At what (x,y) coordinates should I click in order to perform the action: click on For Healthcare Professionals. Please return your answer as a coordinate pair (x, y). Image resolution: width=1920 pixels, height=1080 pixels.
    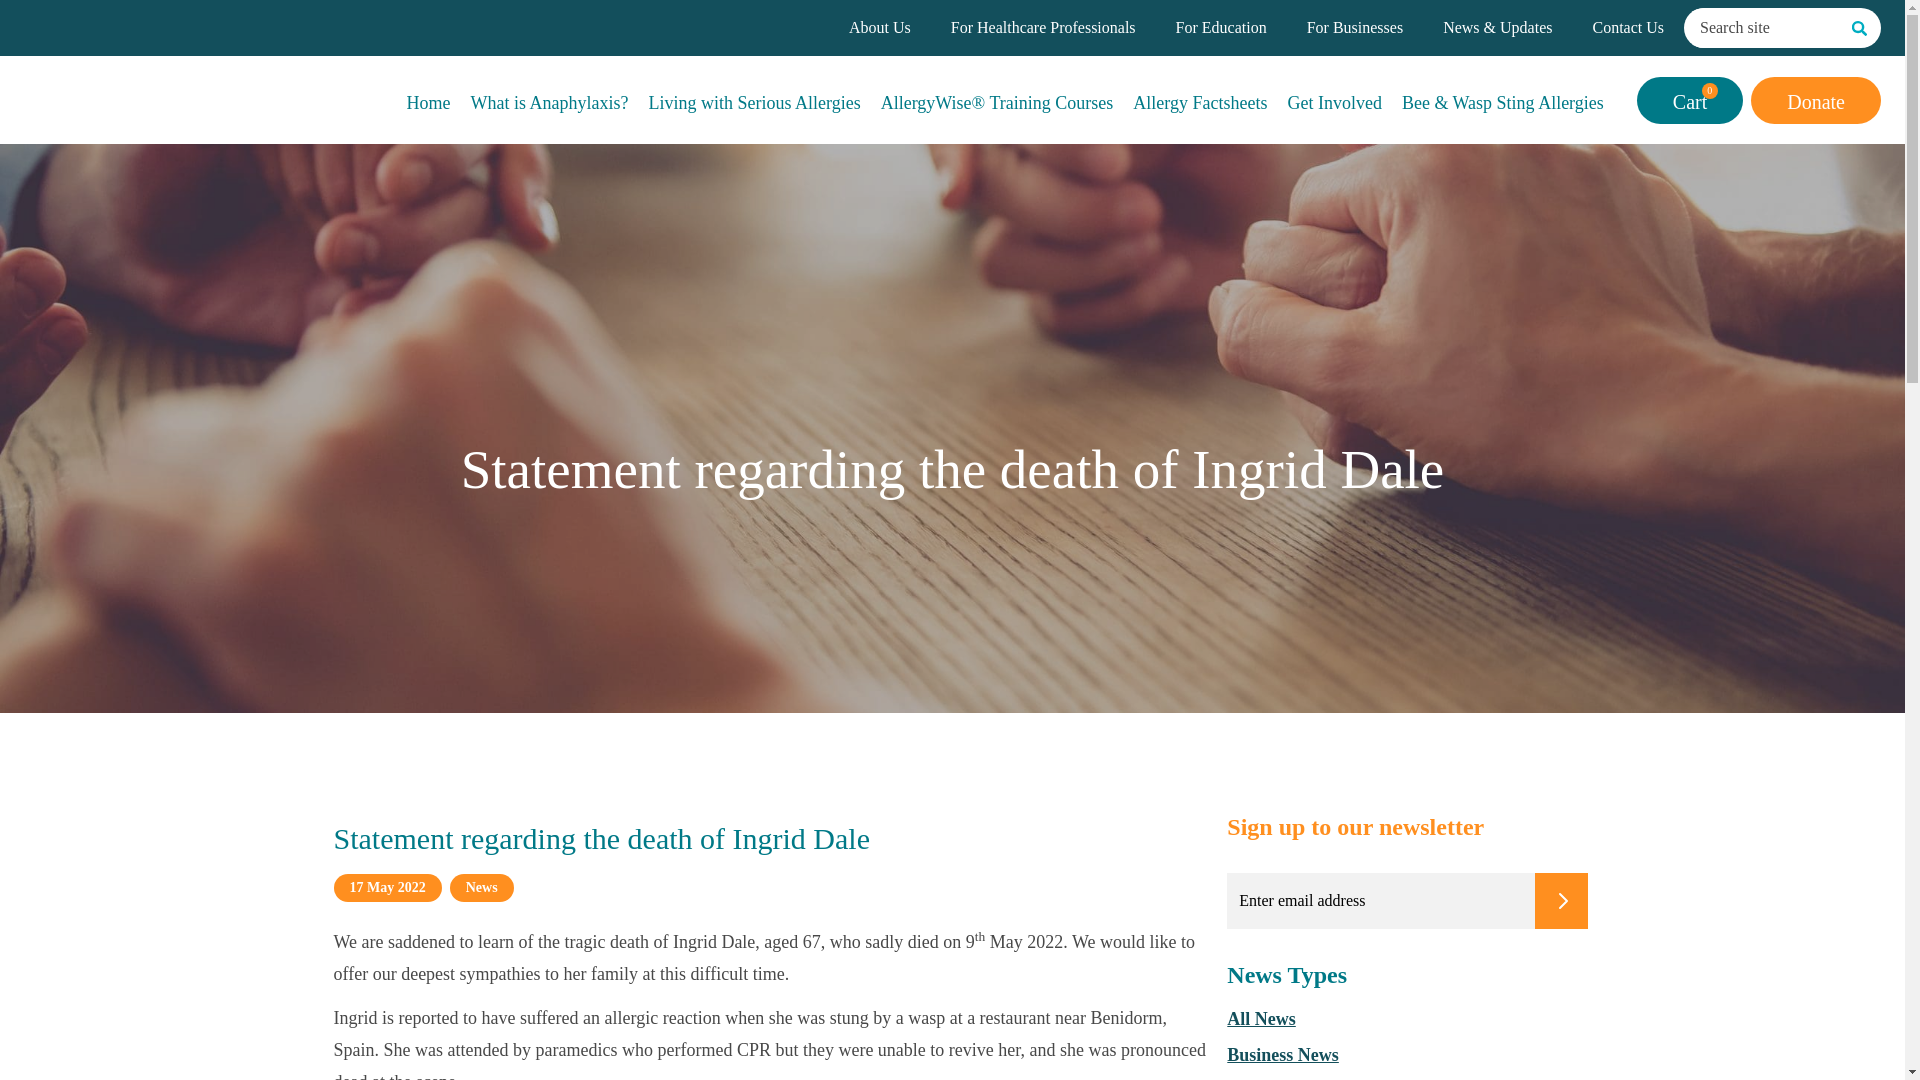
    Looking at the image, I should click on (1043, 28).